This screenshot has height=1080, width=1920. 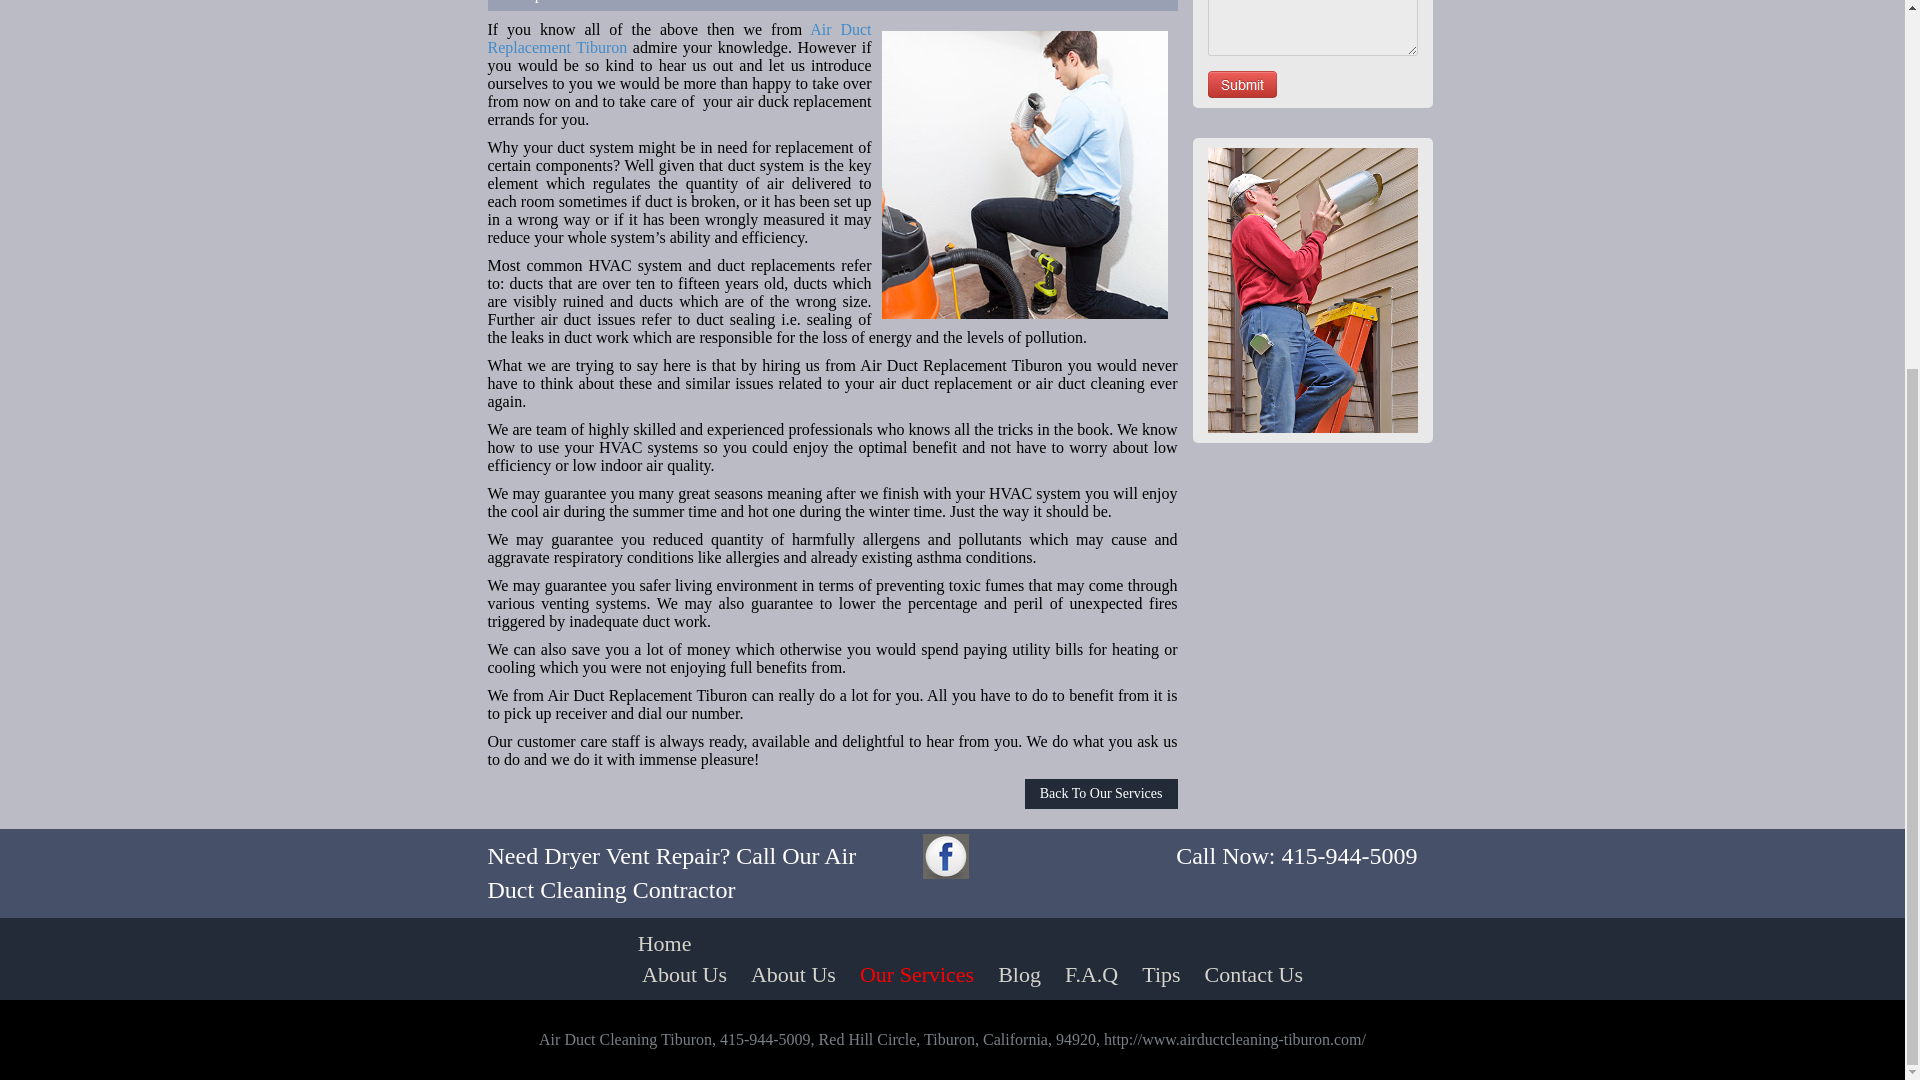 What do you see at coordinates (1091, 974) in the screenshot?
I see `F.A.Q` at bounding box center [1091, 974].